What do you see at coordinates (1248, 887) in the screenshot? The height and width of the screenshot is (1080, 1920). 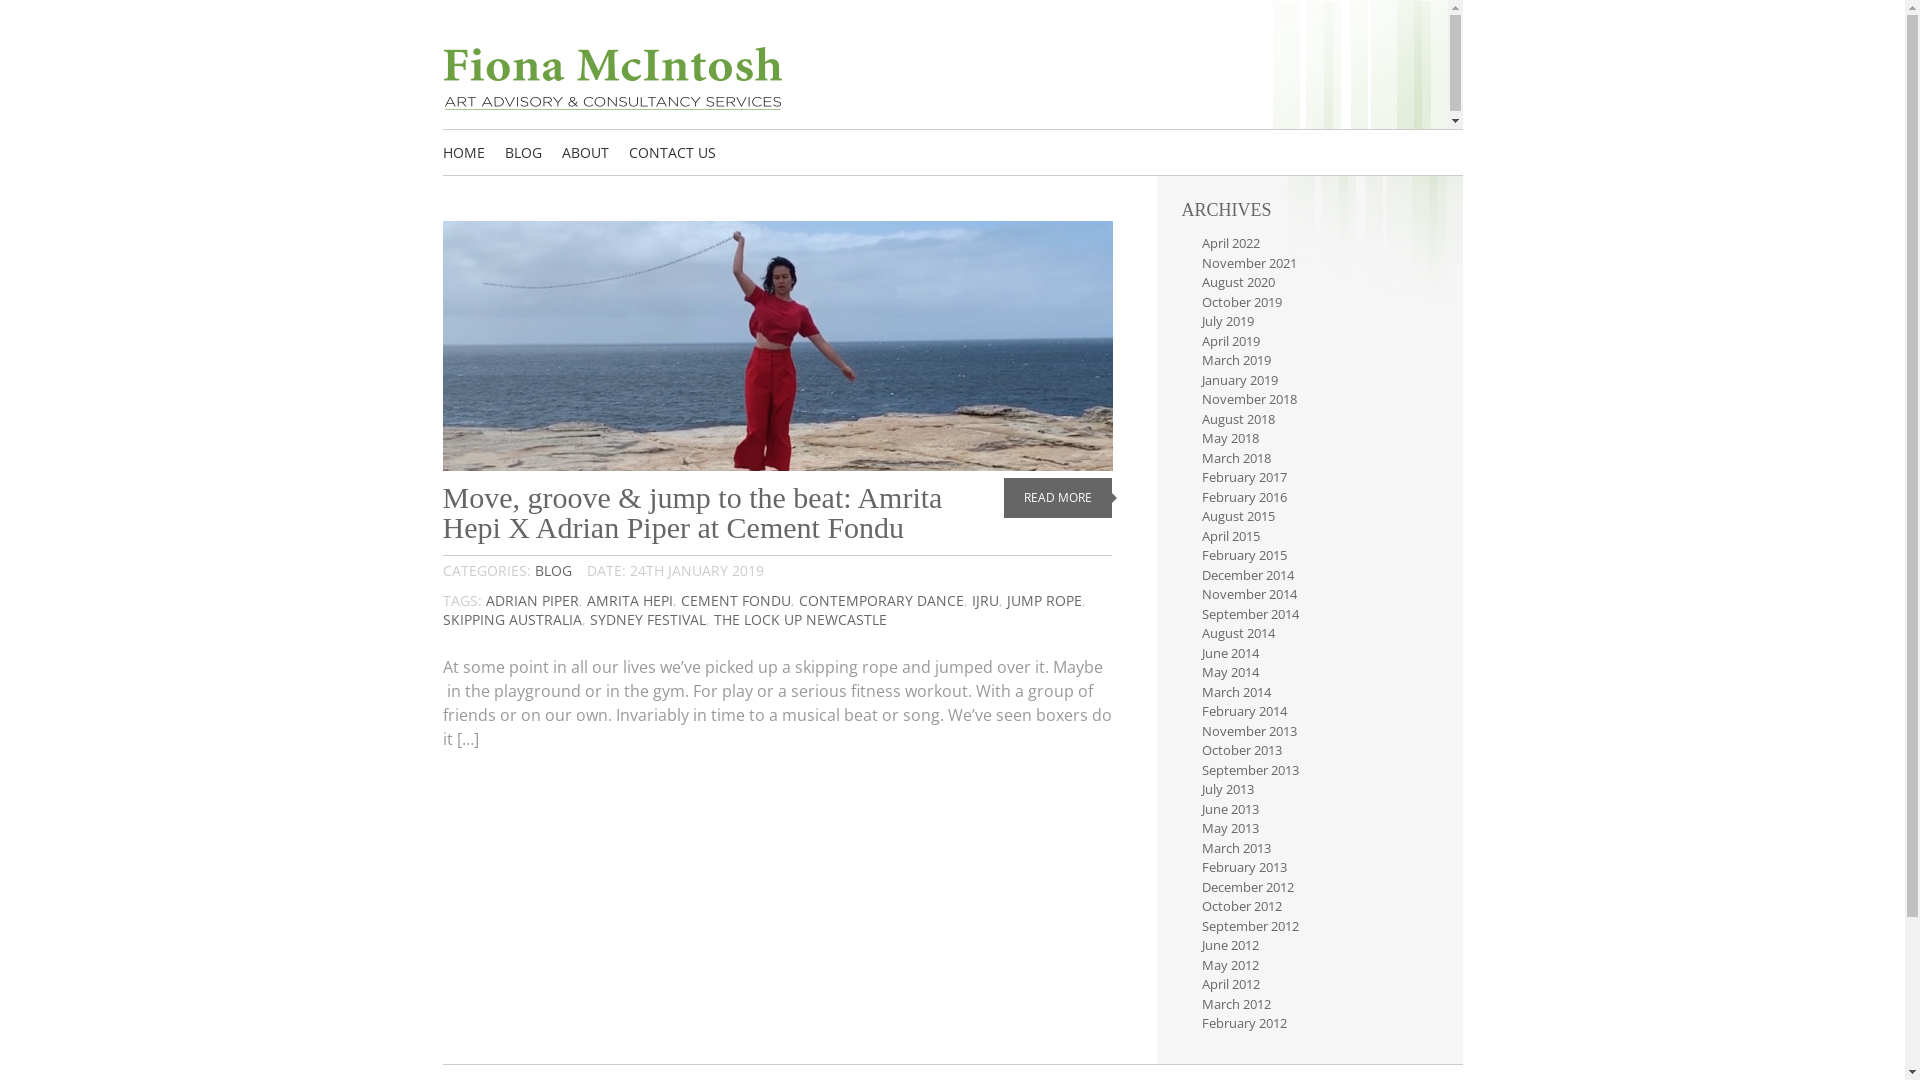 I see `December 2012` at bounding box center [1248, 887].